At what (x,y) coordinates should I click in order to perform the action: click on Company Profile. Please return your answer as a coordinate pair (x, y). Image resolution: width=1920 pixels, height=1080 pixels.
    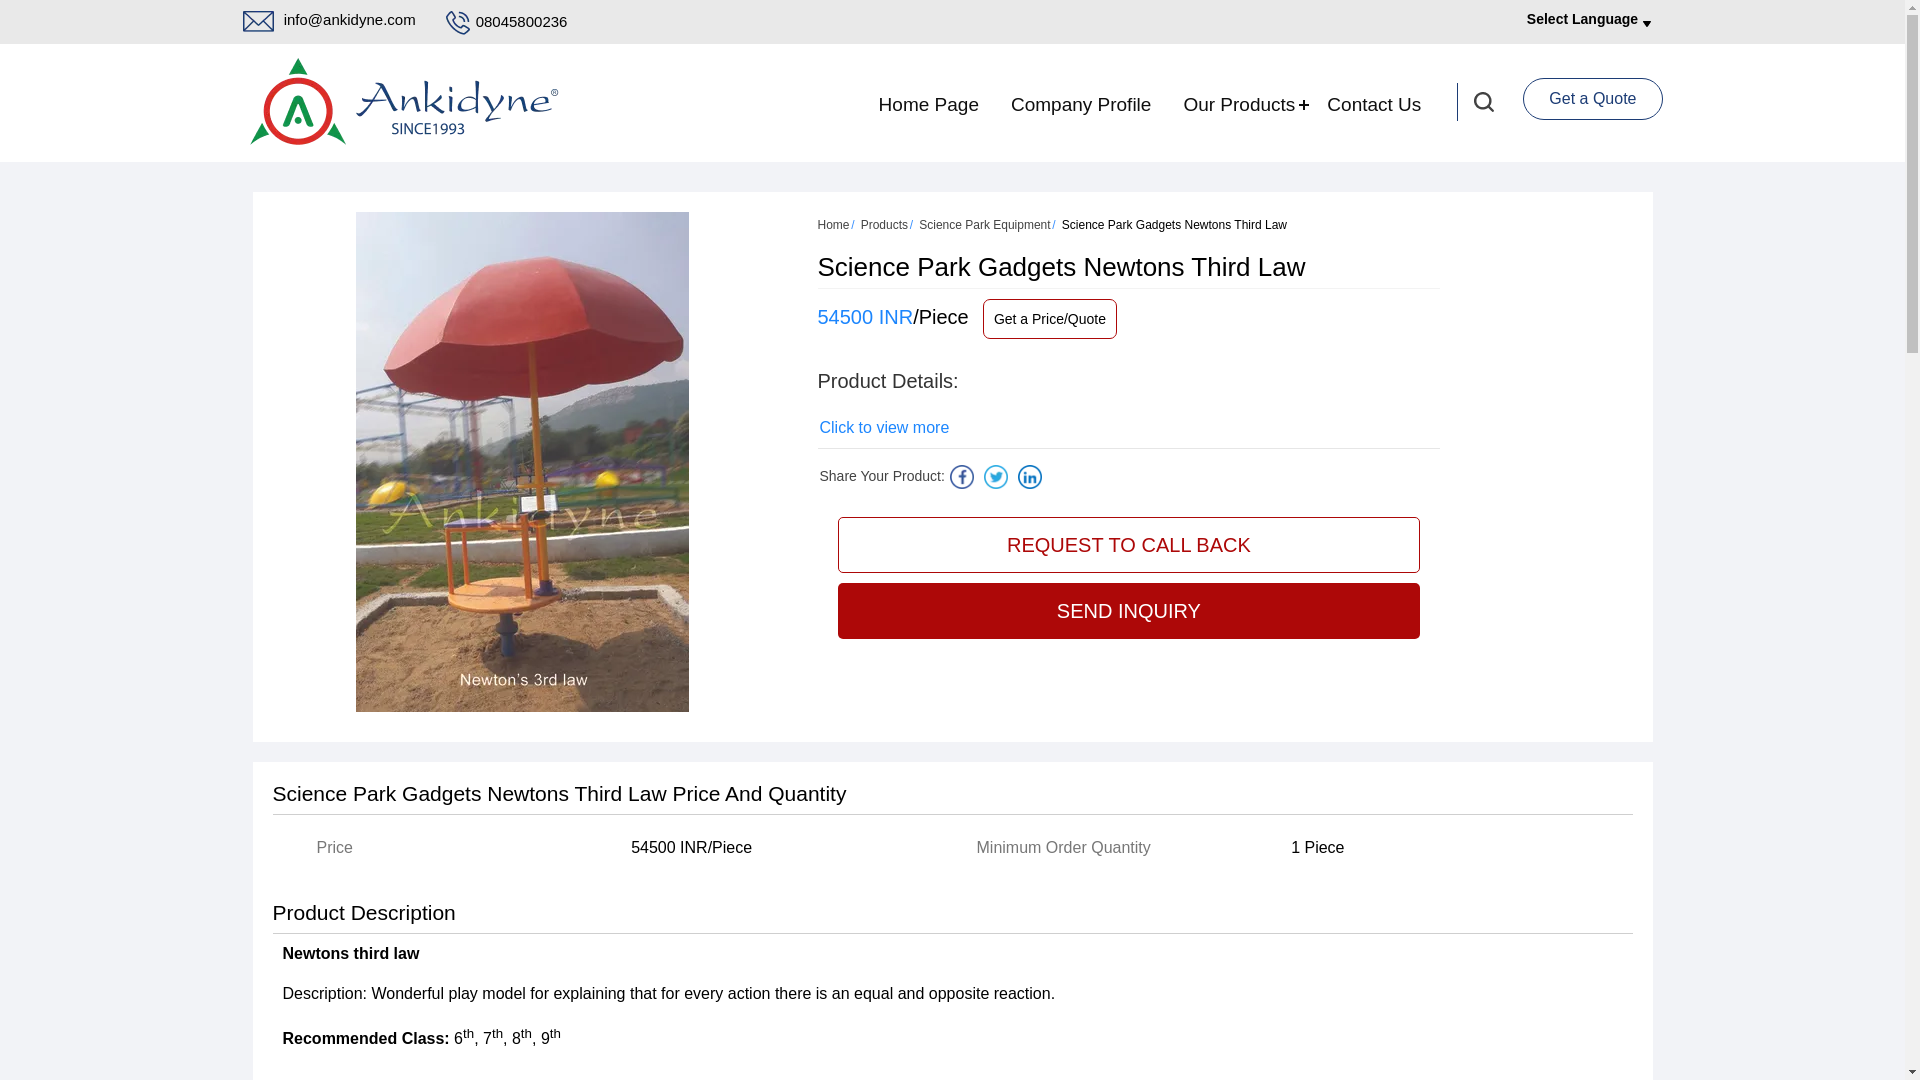
    Looking at the image, I should click on (1080, 104).